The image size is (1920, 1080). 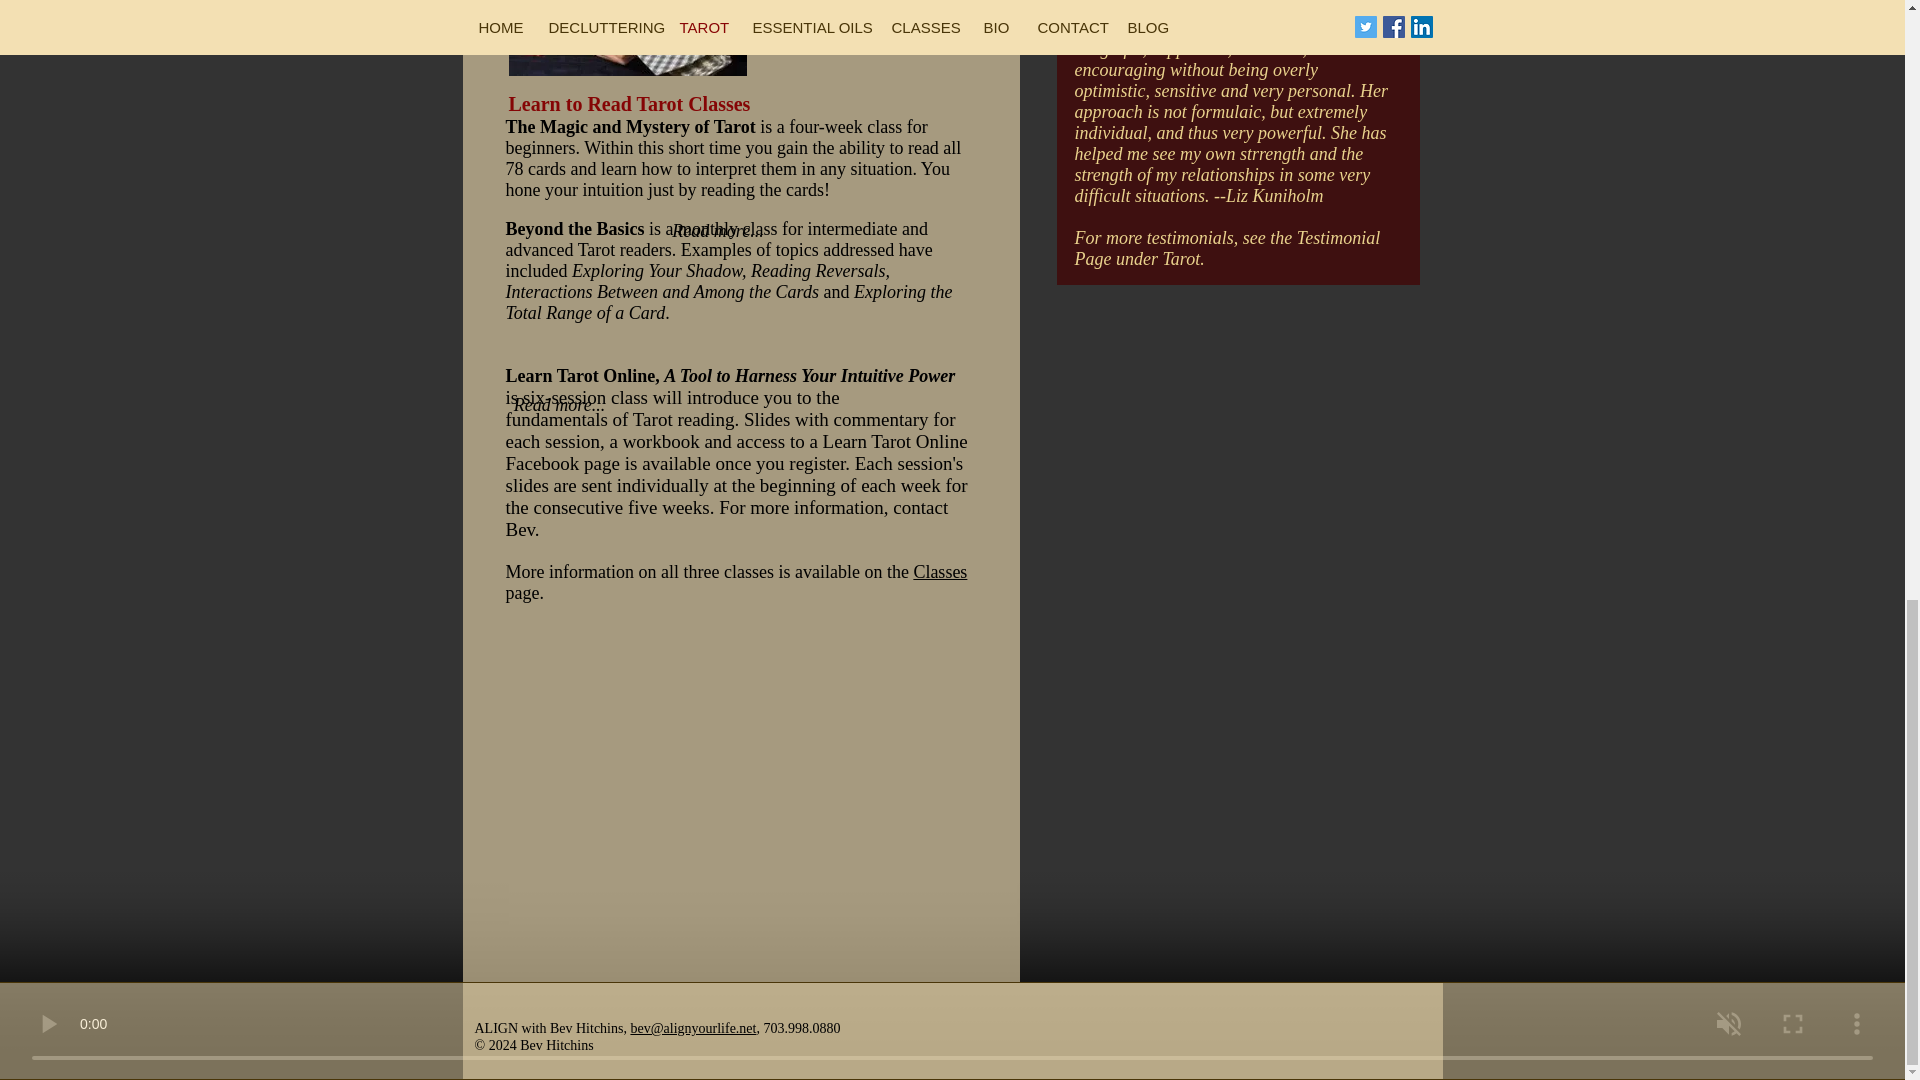 I want to click on Read more..., so click(x=718, y=231).